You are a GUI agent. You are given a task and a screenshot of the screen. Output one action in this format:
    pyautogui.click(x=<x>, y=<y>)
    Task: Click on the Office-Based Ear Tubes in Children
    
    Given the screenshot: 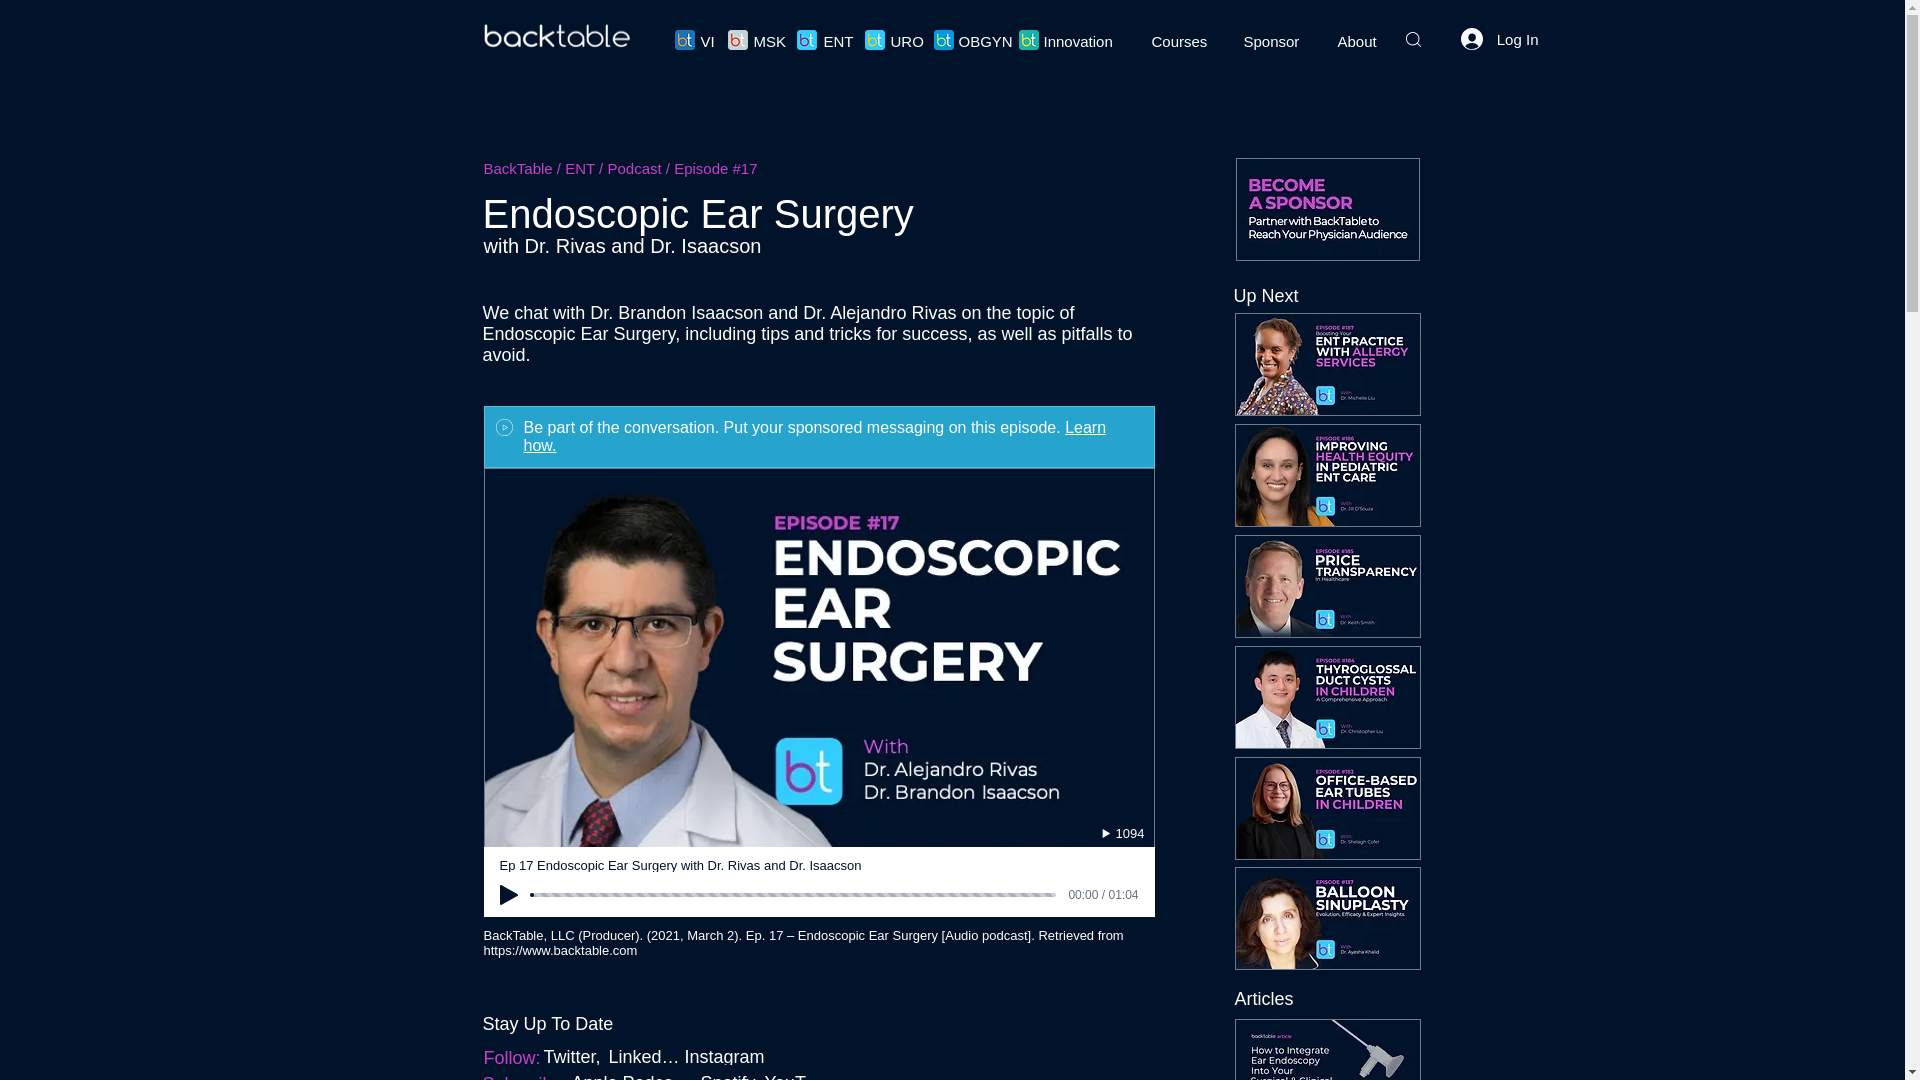 What is the action you would take?
    pyautogui.click(x=1327, y=808)
    